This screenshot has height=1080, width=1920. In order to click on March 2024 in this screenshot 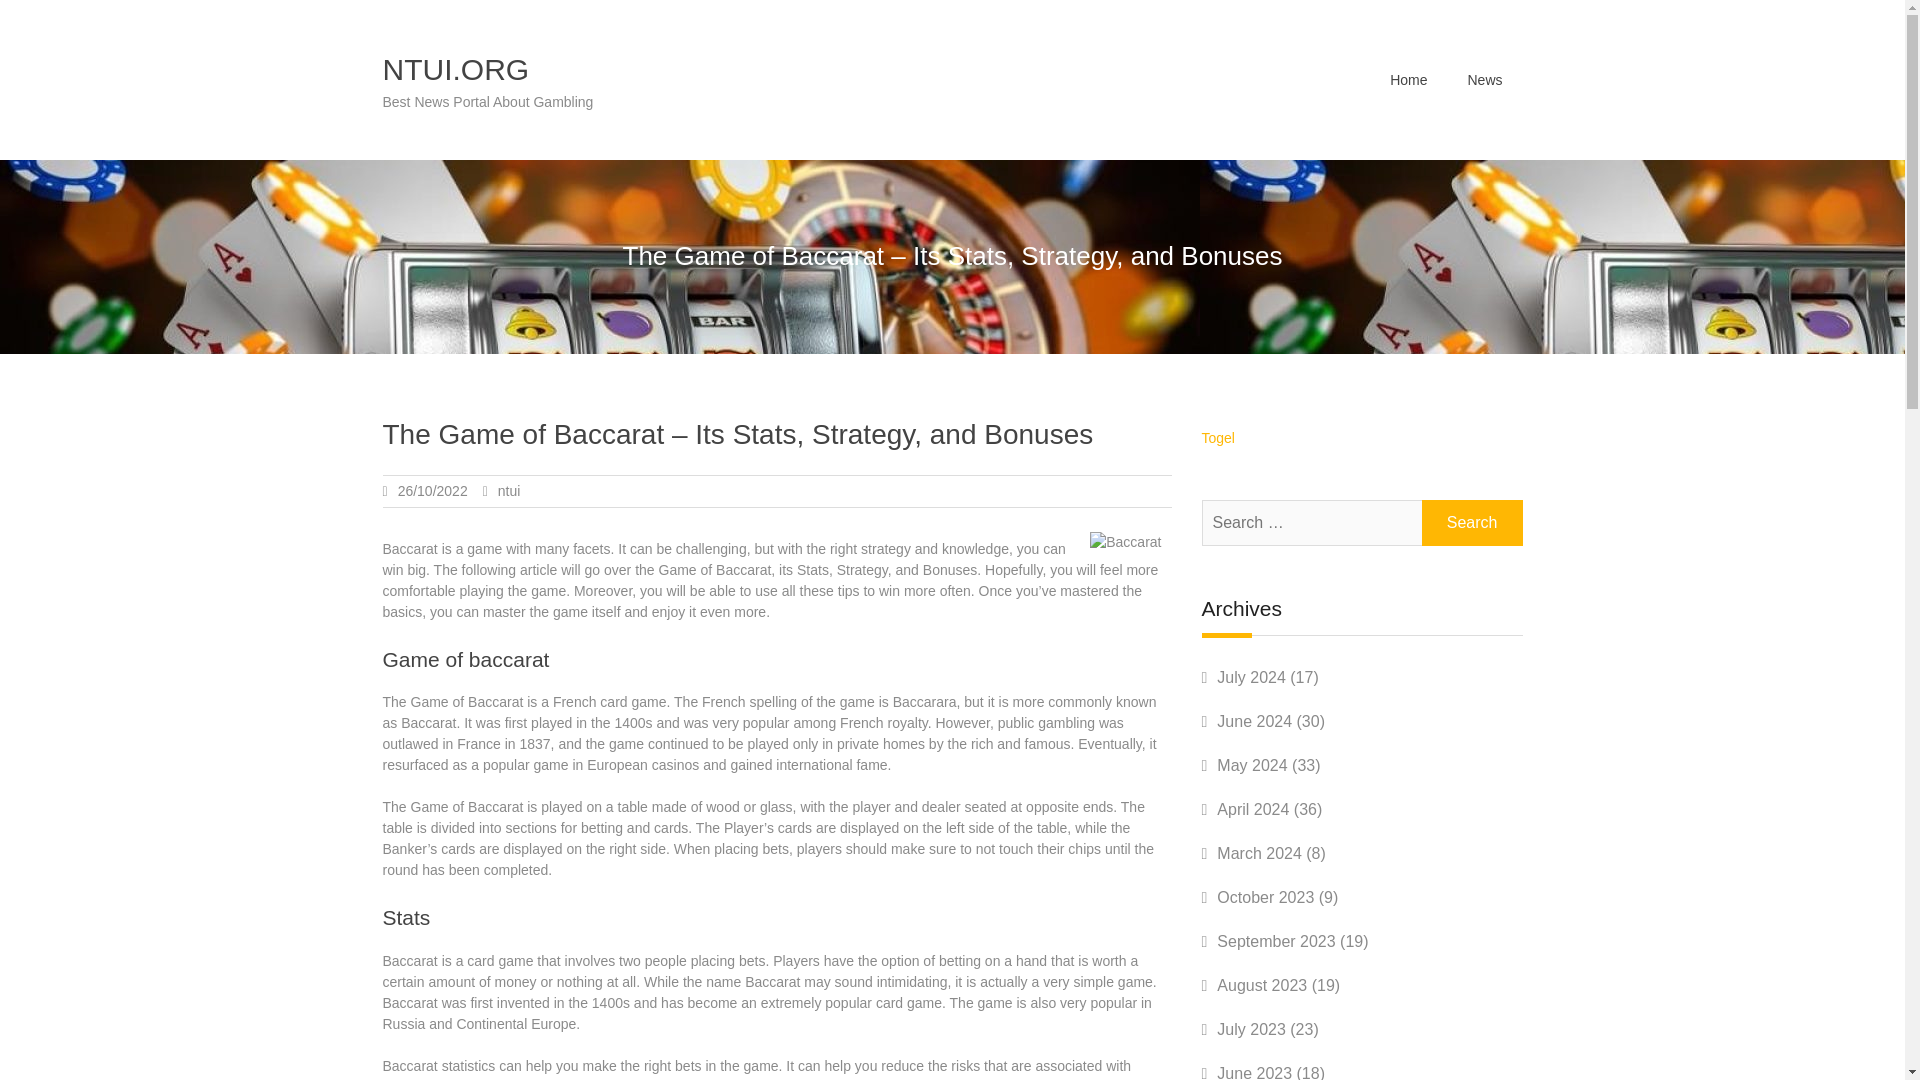, I will do `click(1259, 852)`.